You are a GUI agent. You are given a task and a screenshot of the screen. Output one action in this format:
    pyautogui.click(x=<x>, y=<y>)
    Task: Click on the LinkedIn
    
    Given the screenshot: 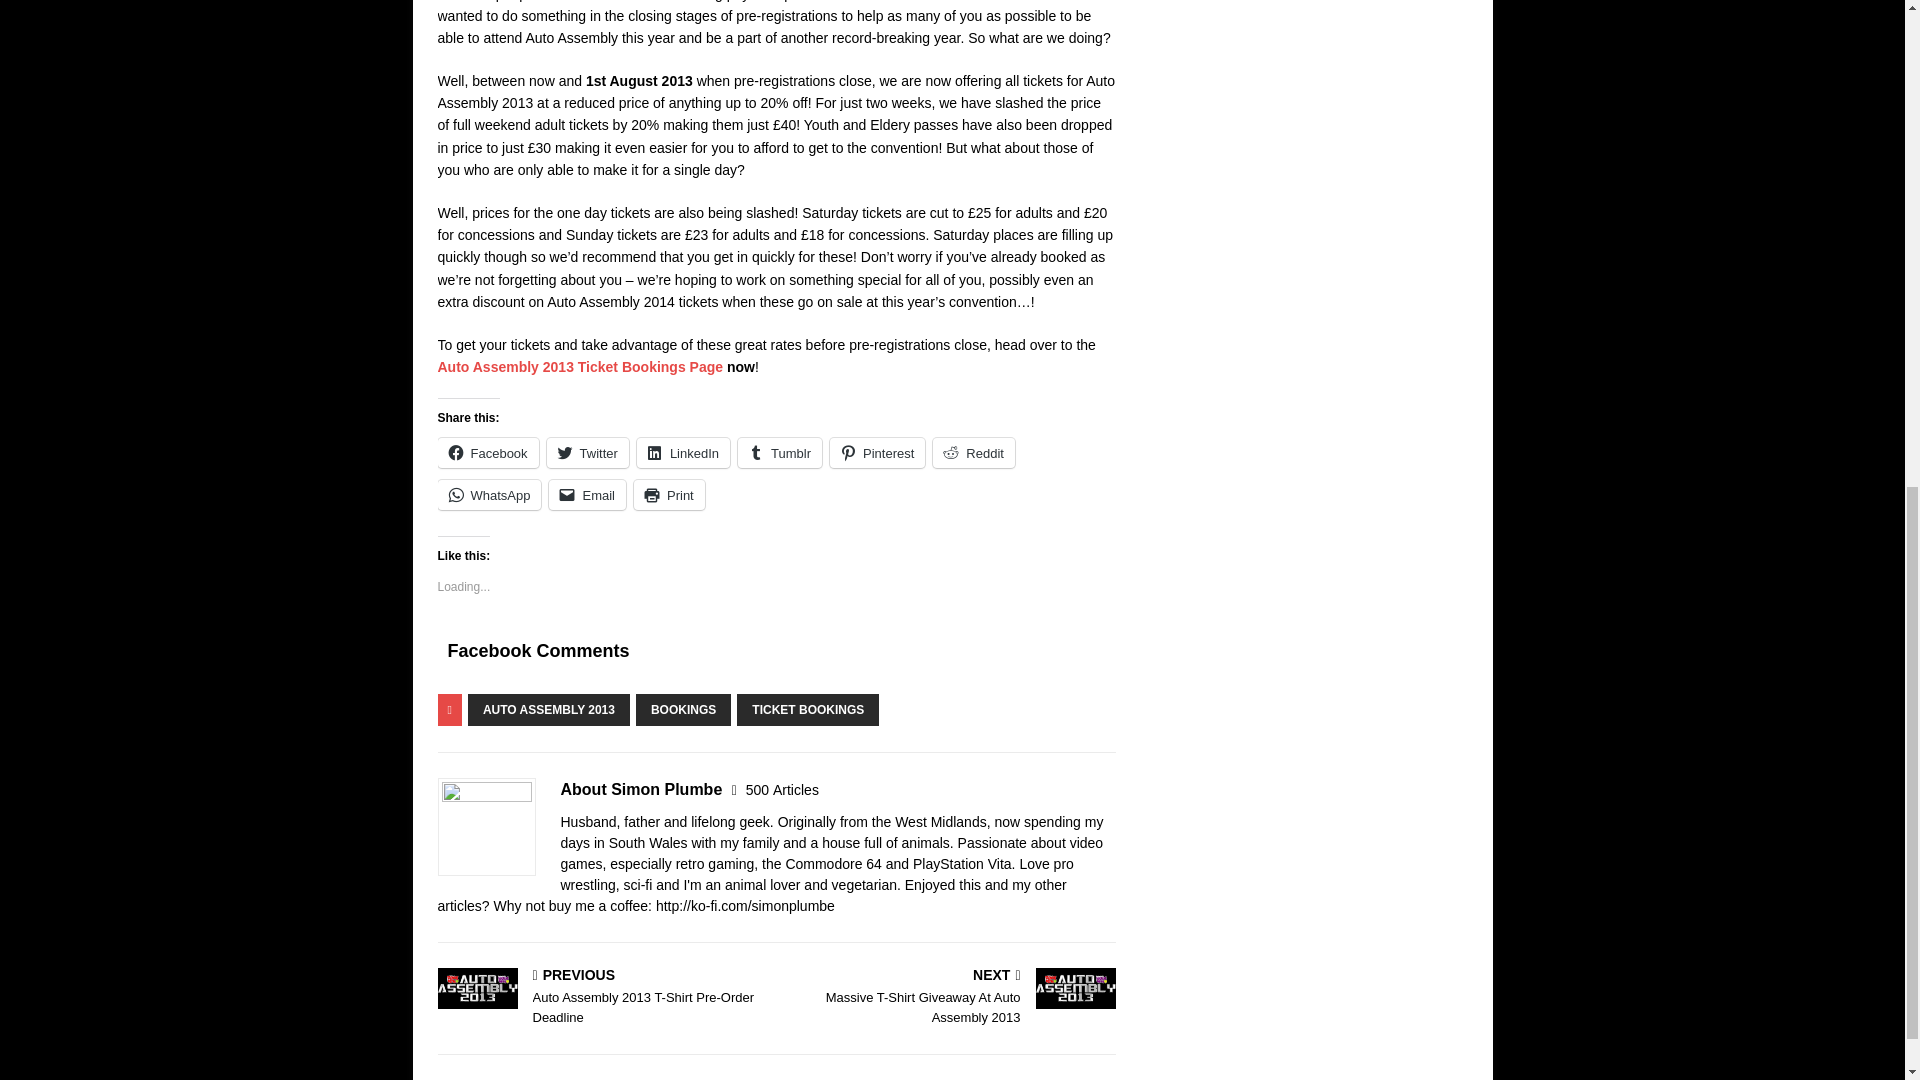 What is the action you would take?
    pyautogui.click(x=683, y=452)
    